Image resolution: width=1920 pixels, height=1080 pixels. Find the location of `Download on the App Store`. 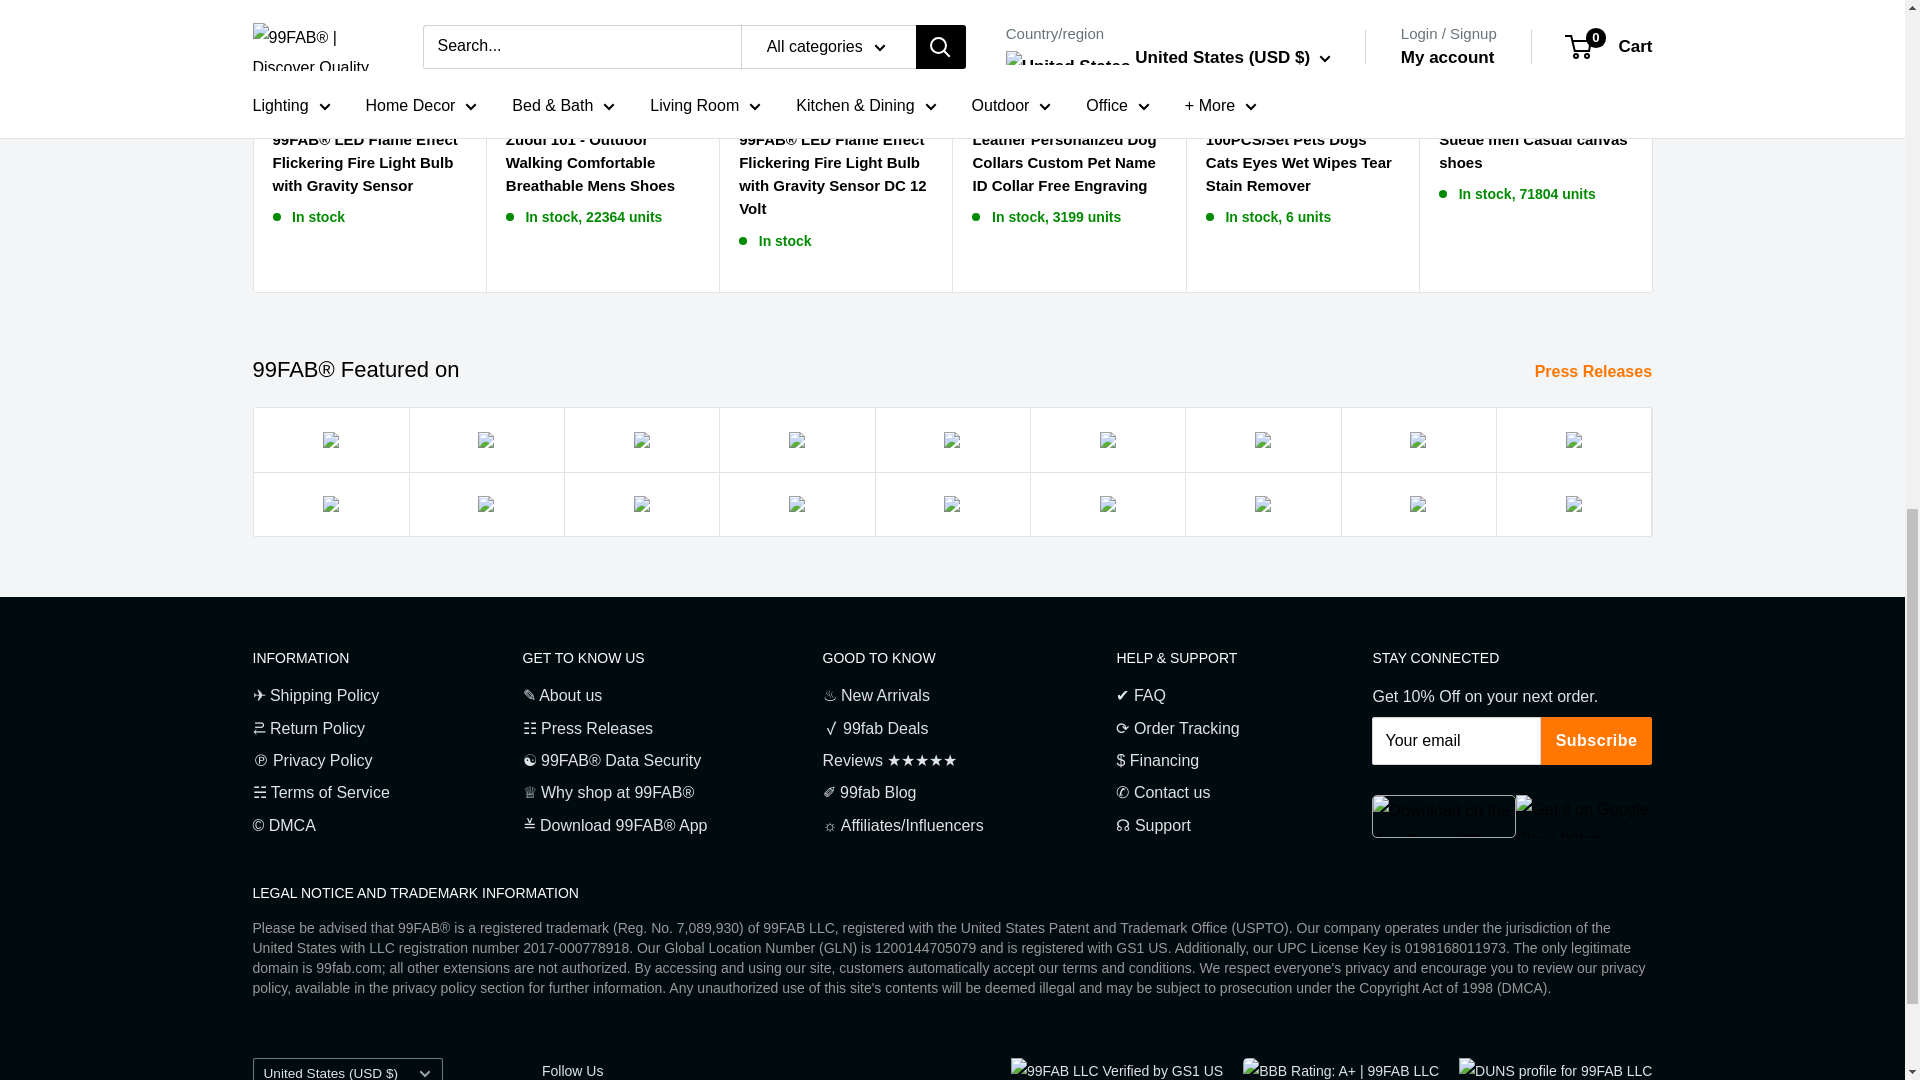

Download on the App Store is located at coordinates (1444, 816).